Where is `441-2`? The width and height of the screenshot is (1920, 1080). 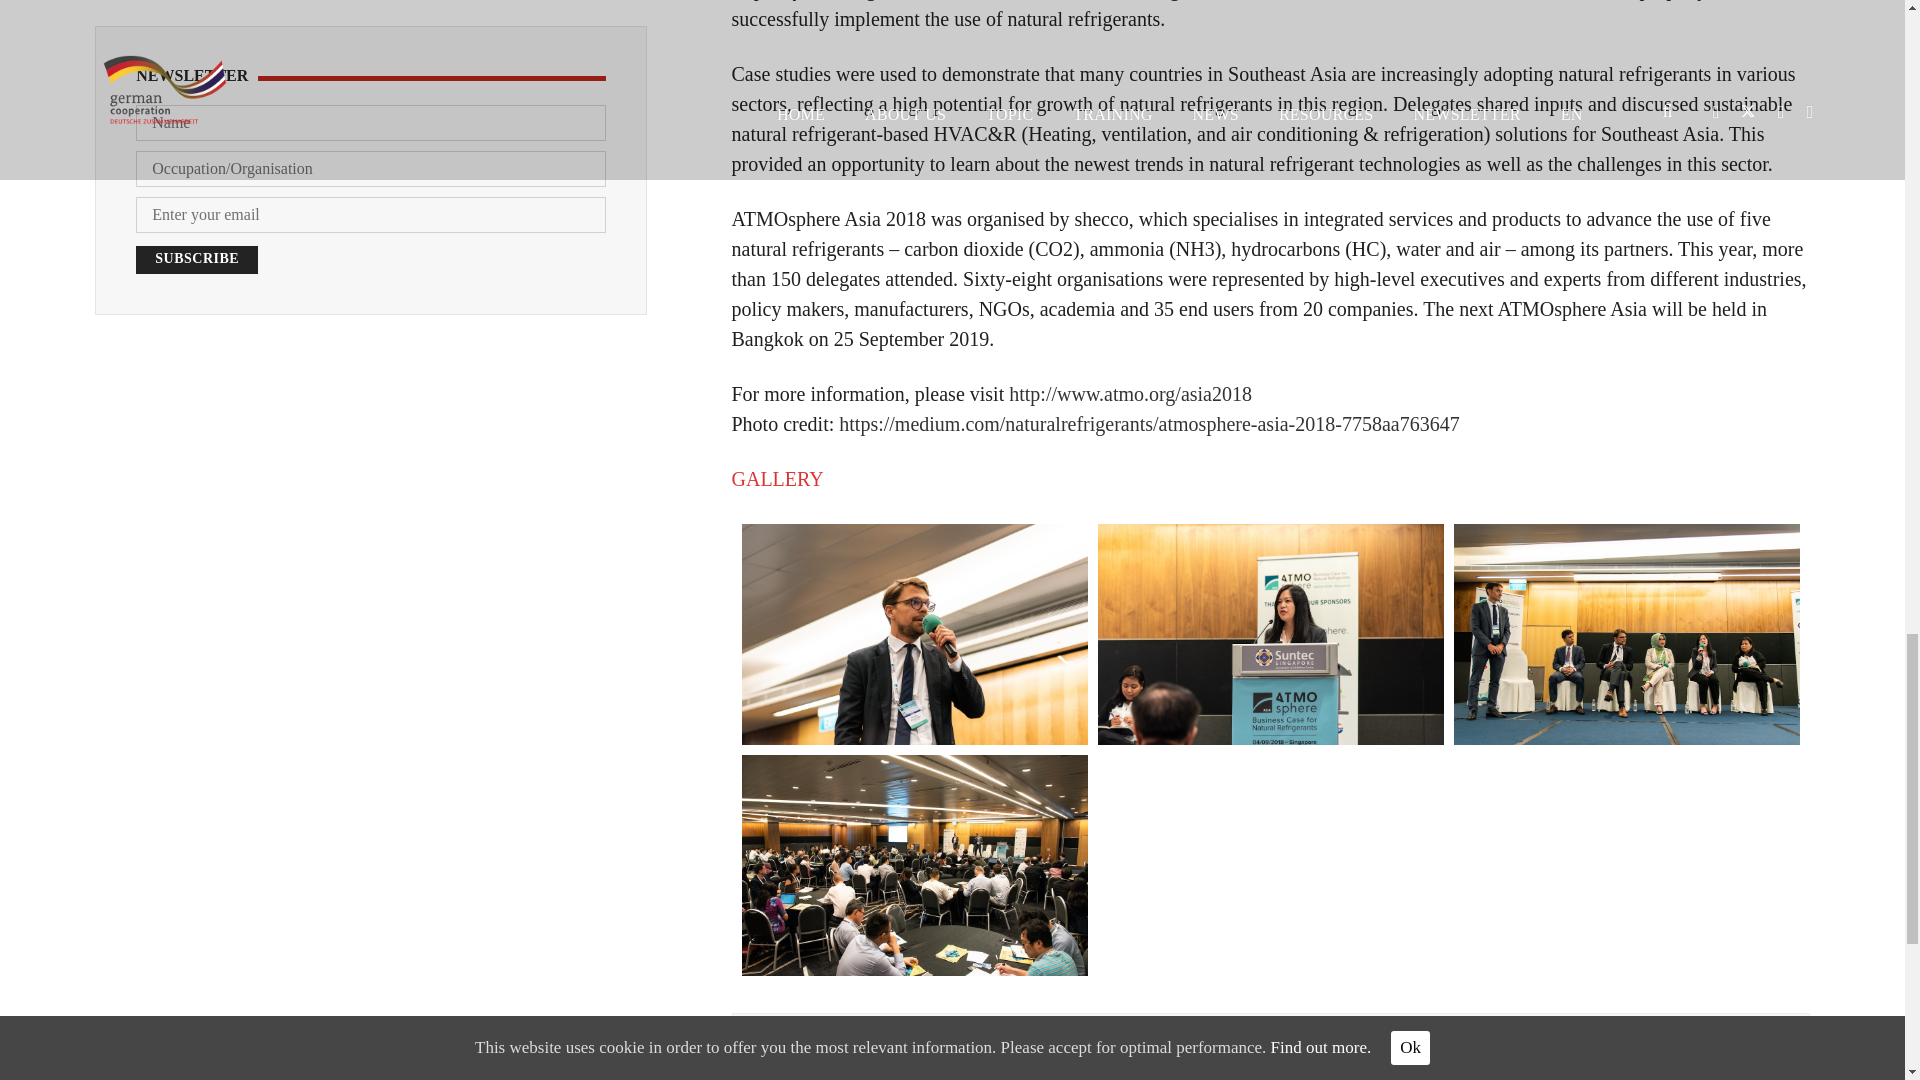 441-2 is located at coordinates (1270, 634).